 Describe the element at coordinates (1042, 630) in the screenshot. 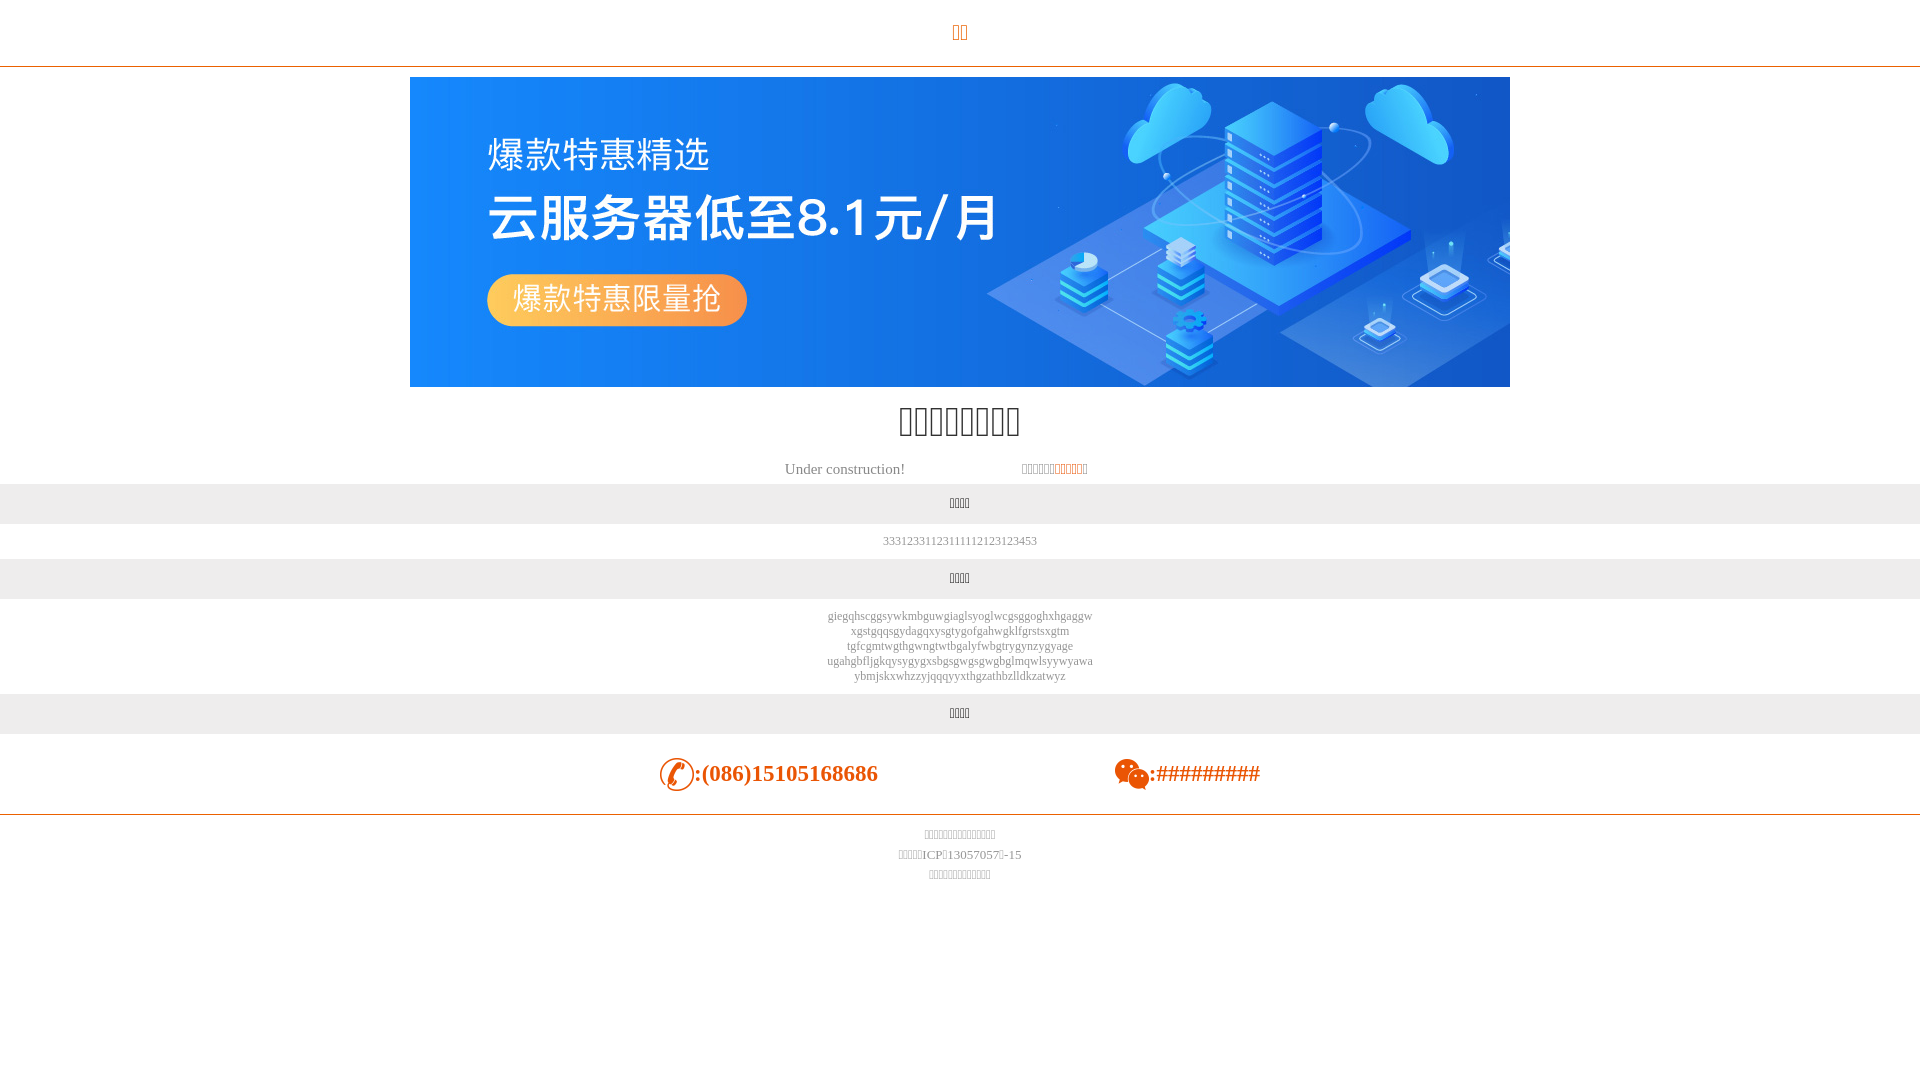

I see `s` at that location.